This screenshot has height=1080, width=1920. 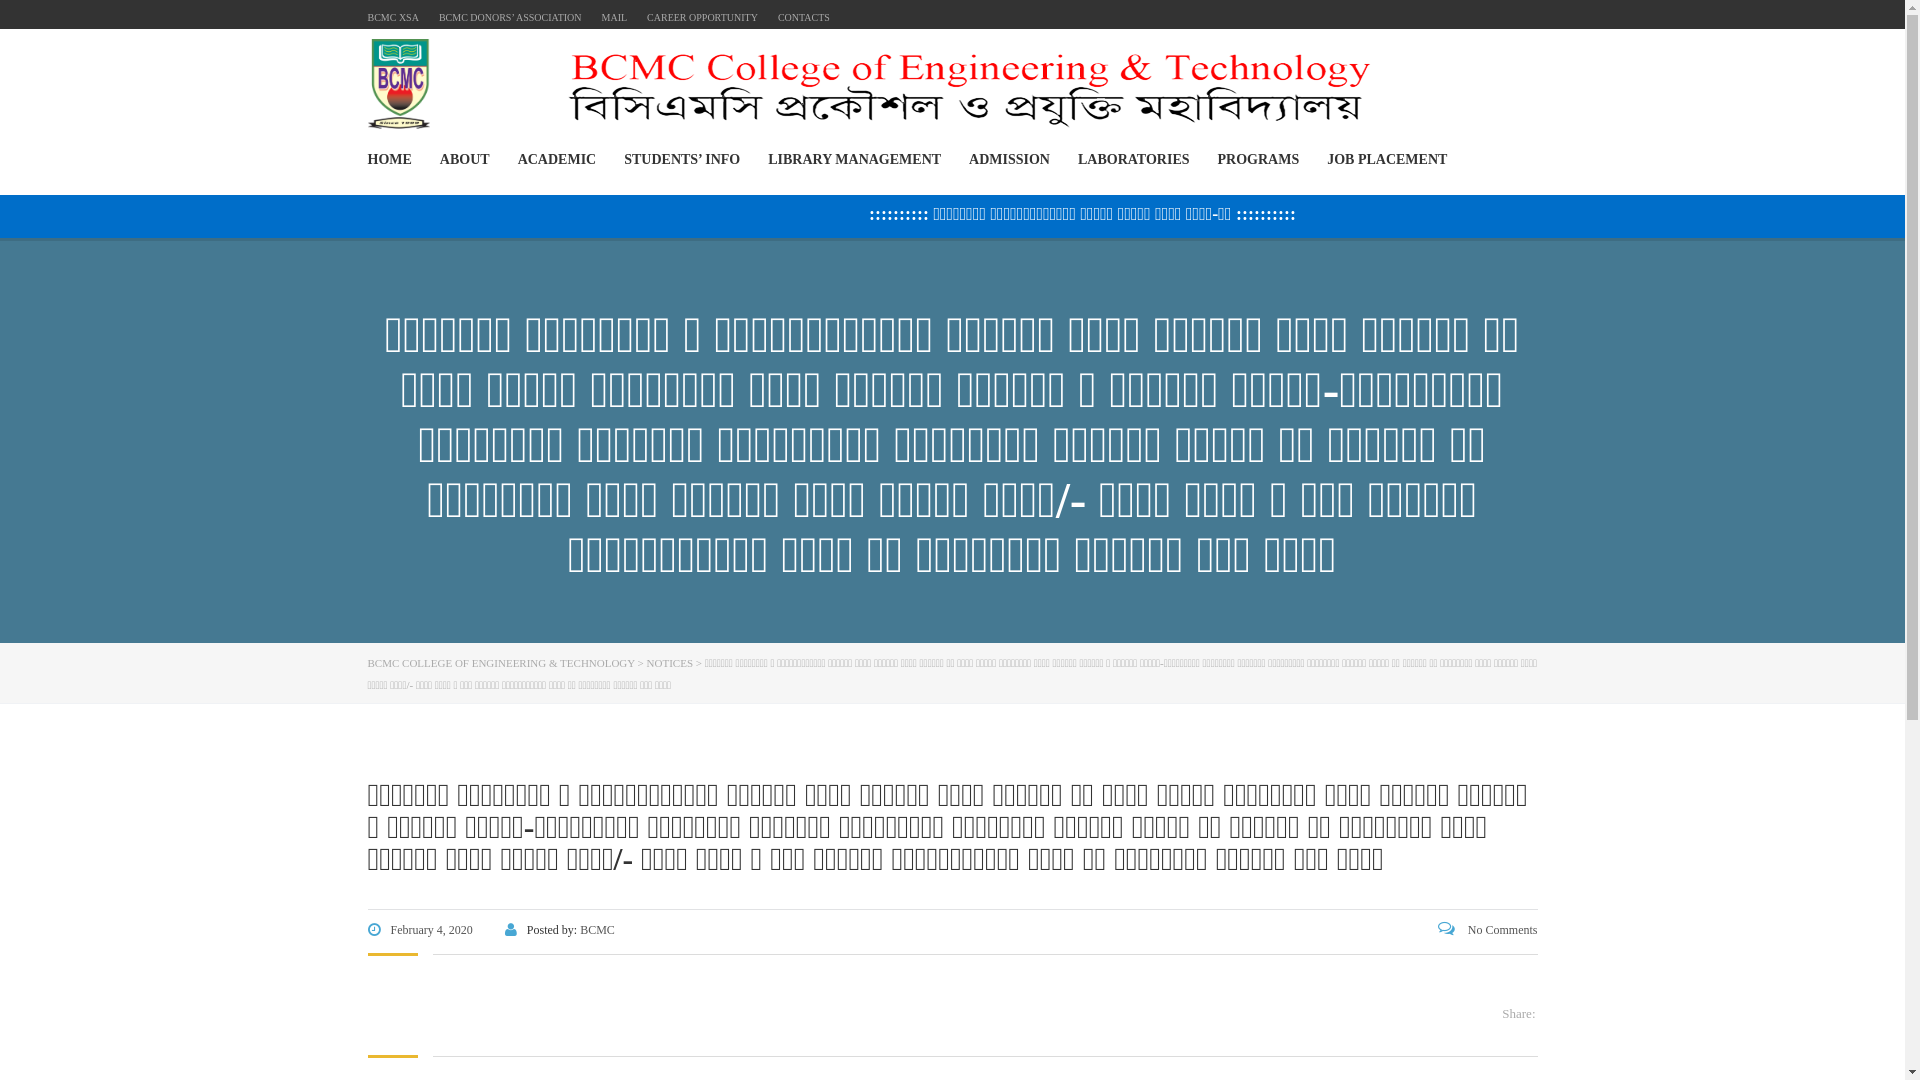 What do you see at coordinates (1488, 930) in the screenshot?
I see `No Comments` at bounding box center [1488, 930].